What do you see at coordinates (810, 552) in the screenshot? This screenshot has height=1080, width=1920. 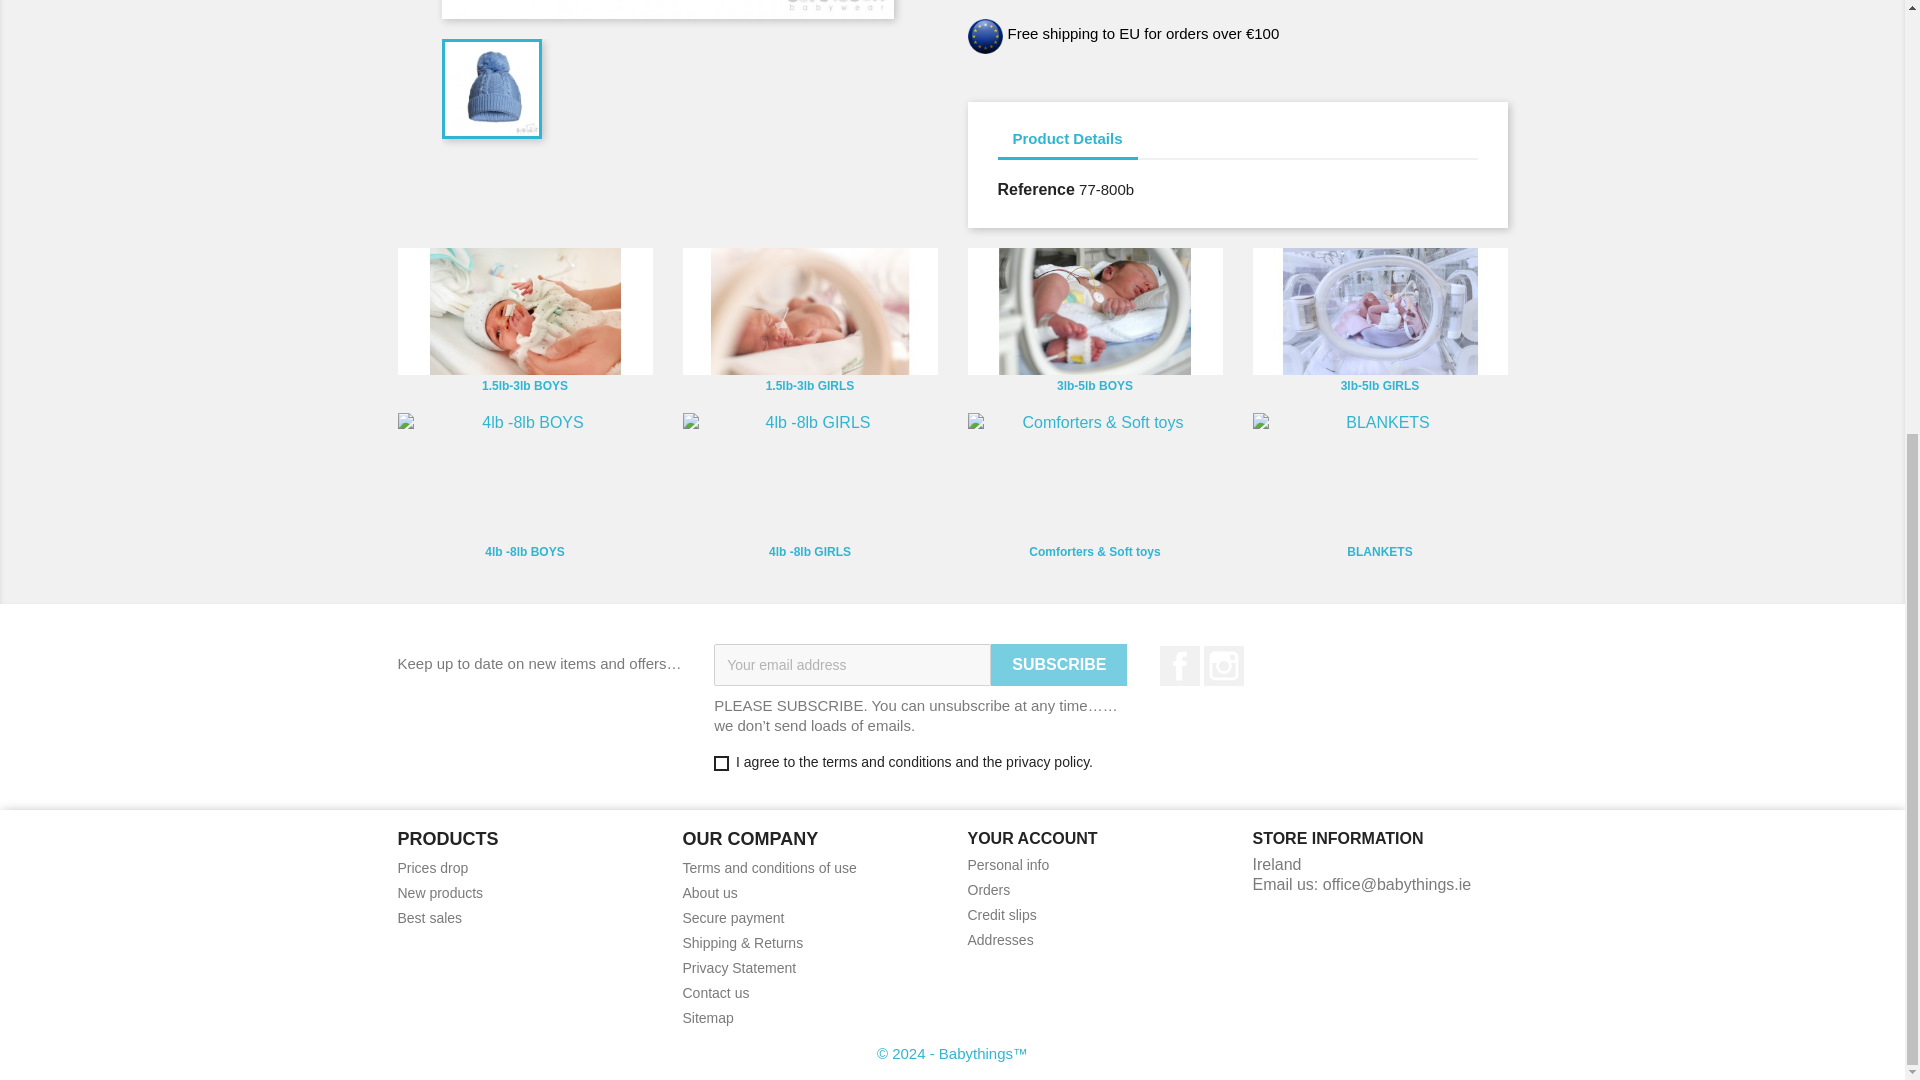 I see `4lb -8lb GIRLS` at bounding box center [810, 552].